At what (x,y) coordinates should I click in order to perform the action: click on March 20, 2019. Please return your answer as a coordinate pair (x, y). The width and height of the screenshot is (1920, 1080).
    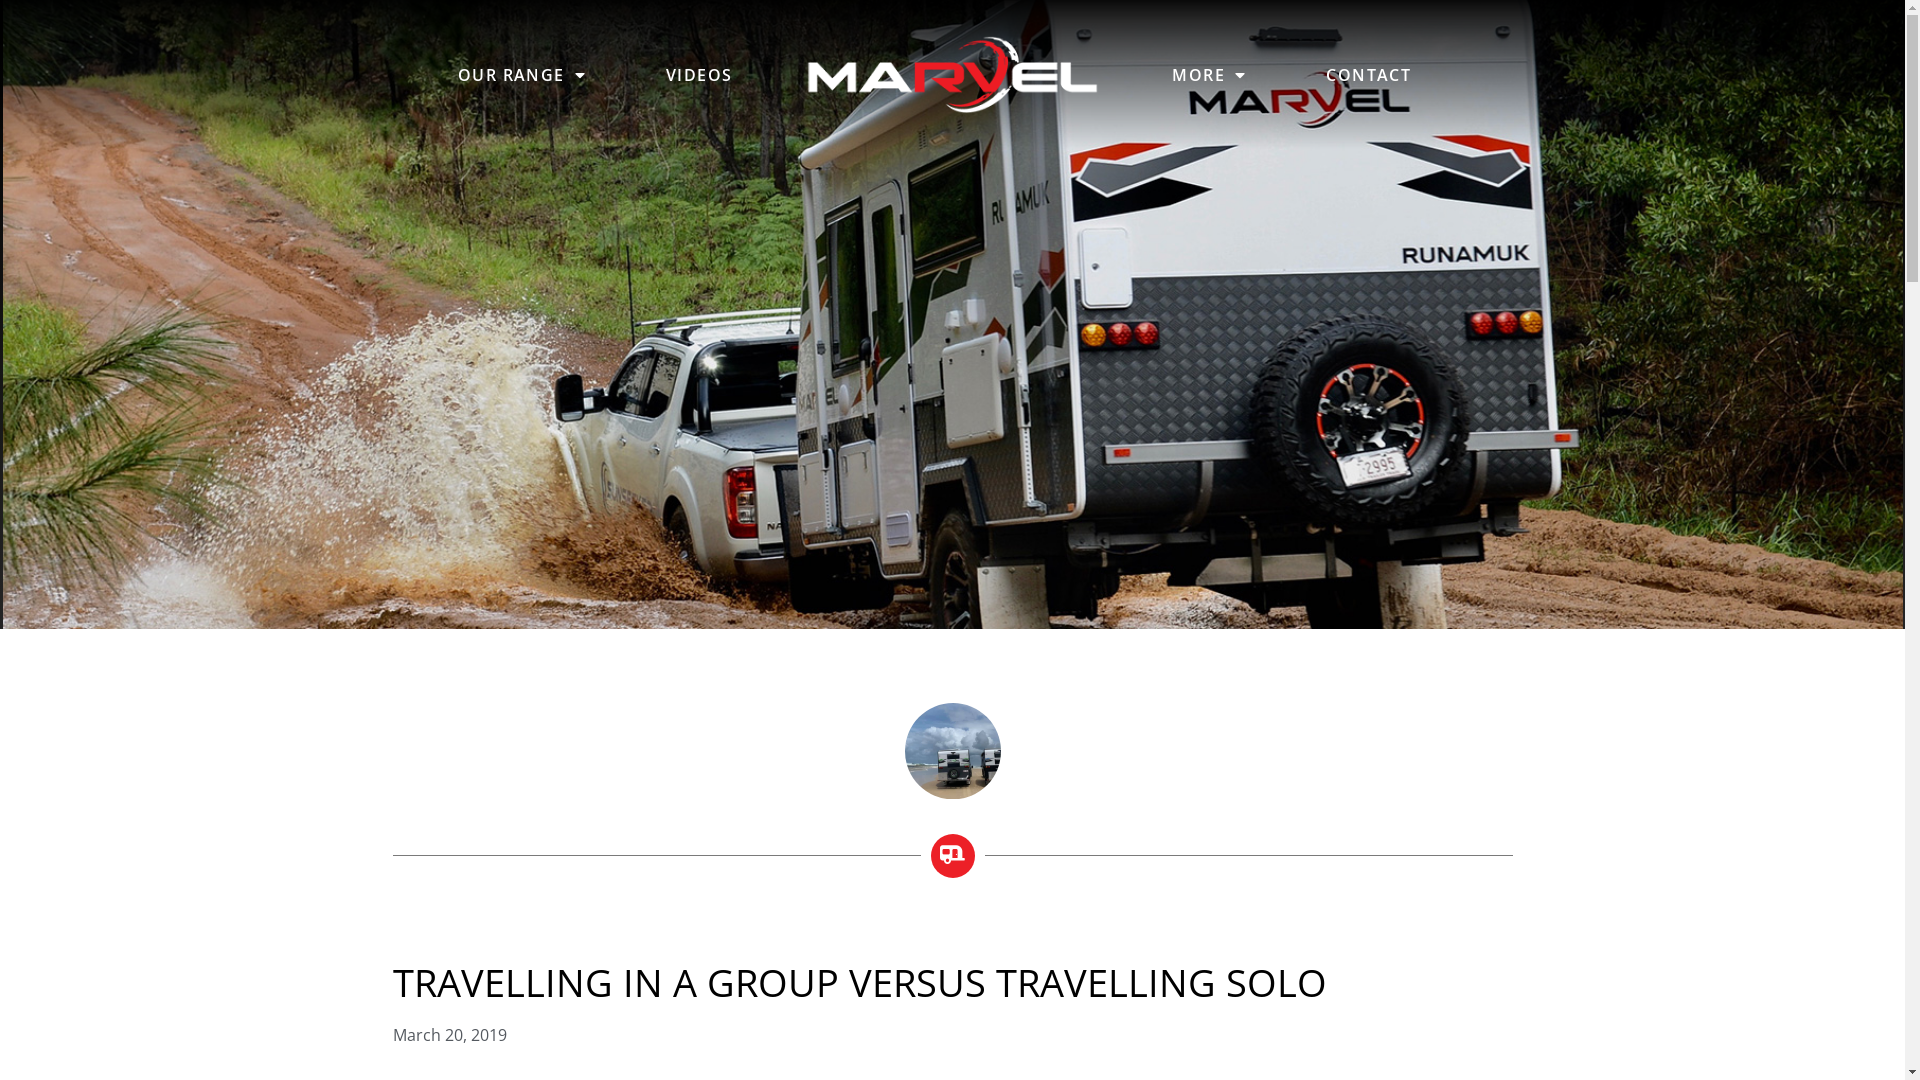
    Looking at the image, I should click on (449, 1036).